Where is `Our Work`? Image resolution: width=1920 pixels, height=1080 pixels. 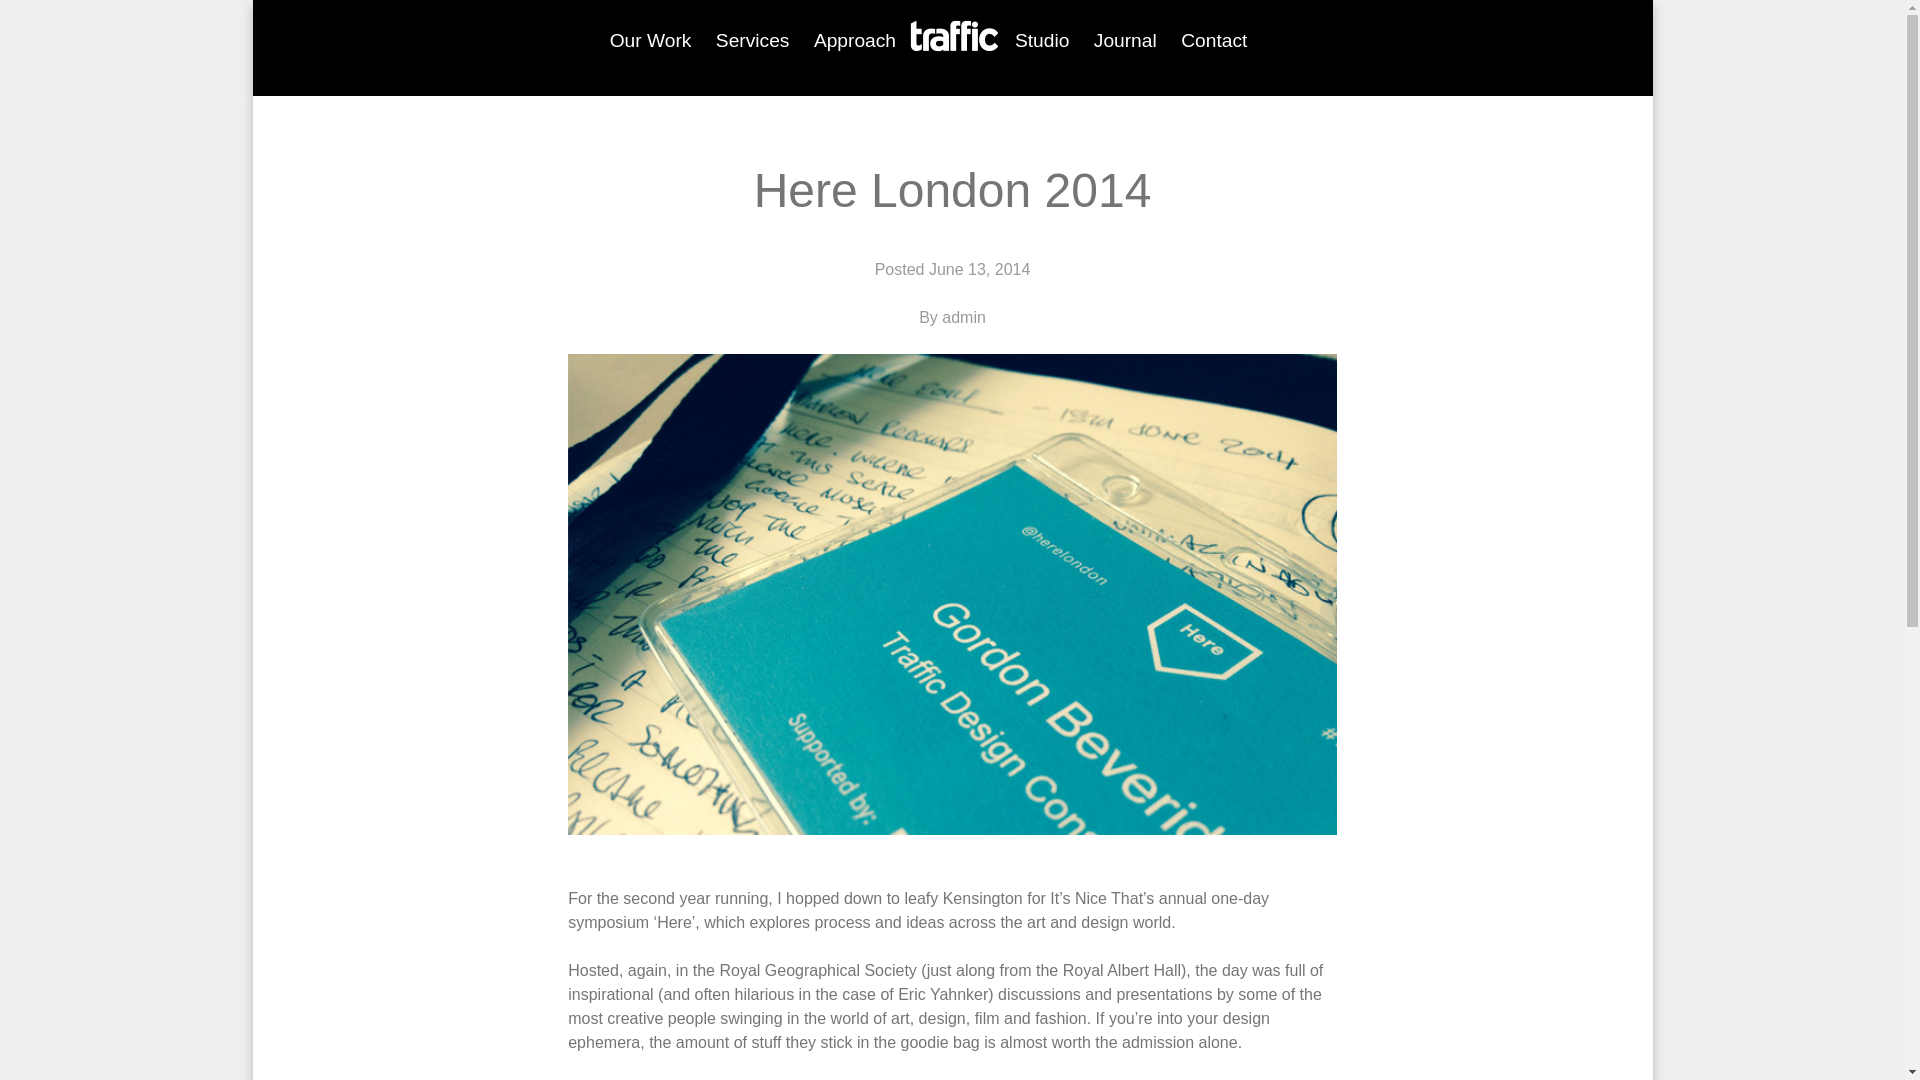 Our Work is located at coordinates (650, 40).